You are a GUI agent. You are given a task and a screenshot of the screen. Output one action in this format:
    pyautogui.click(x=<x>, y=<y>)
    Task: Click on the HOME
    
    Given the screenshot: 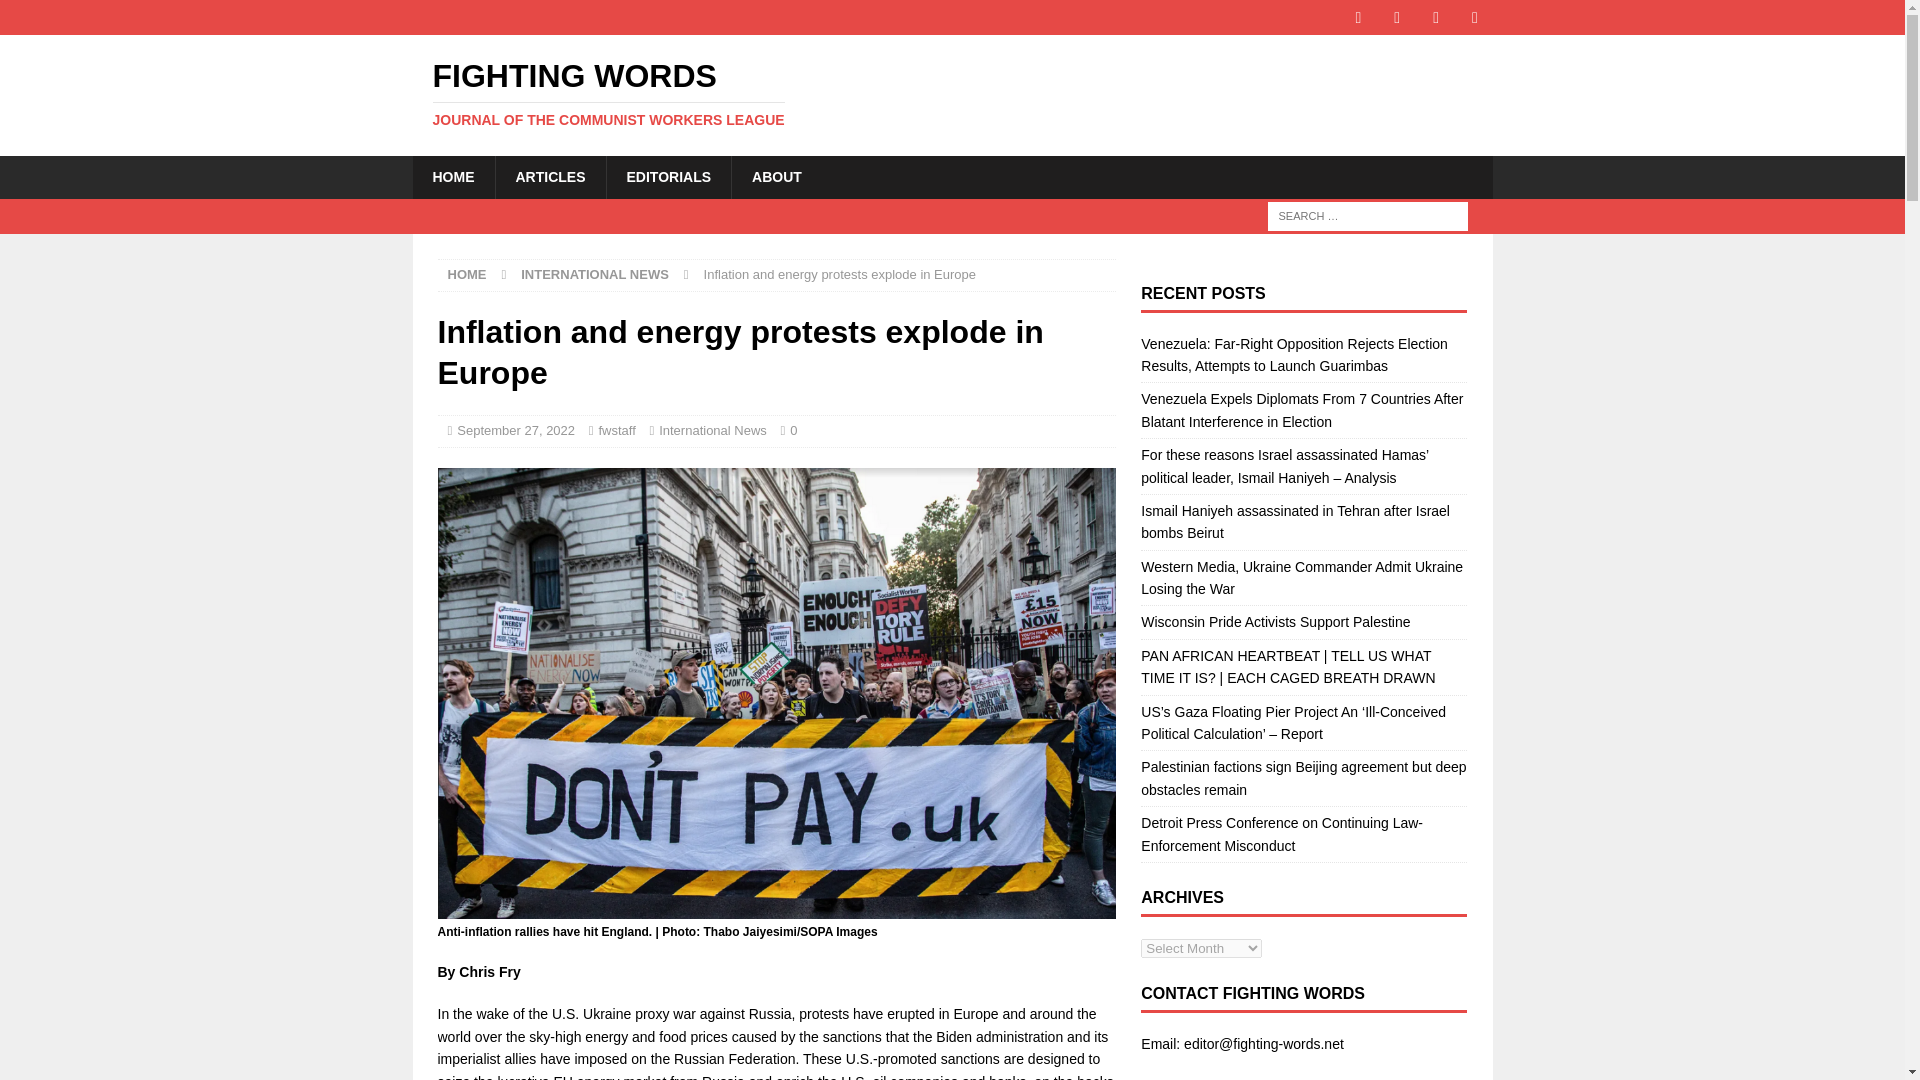 What is the action you would take?
    pyautogui.click(x=74, y=16)
    